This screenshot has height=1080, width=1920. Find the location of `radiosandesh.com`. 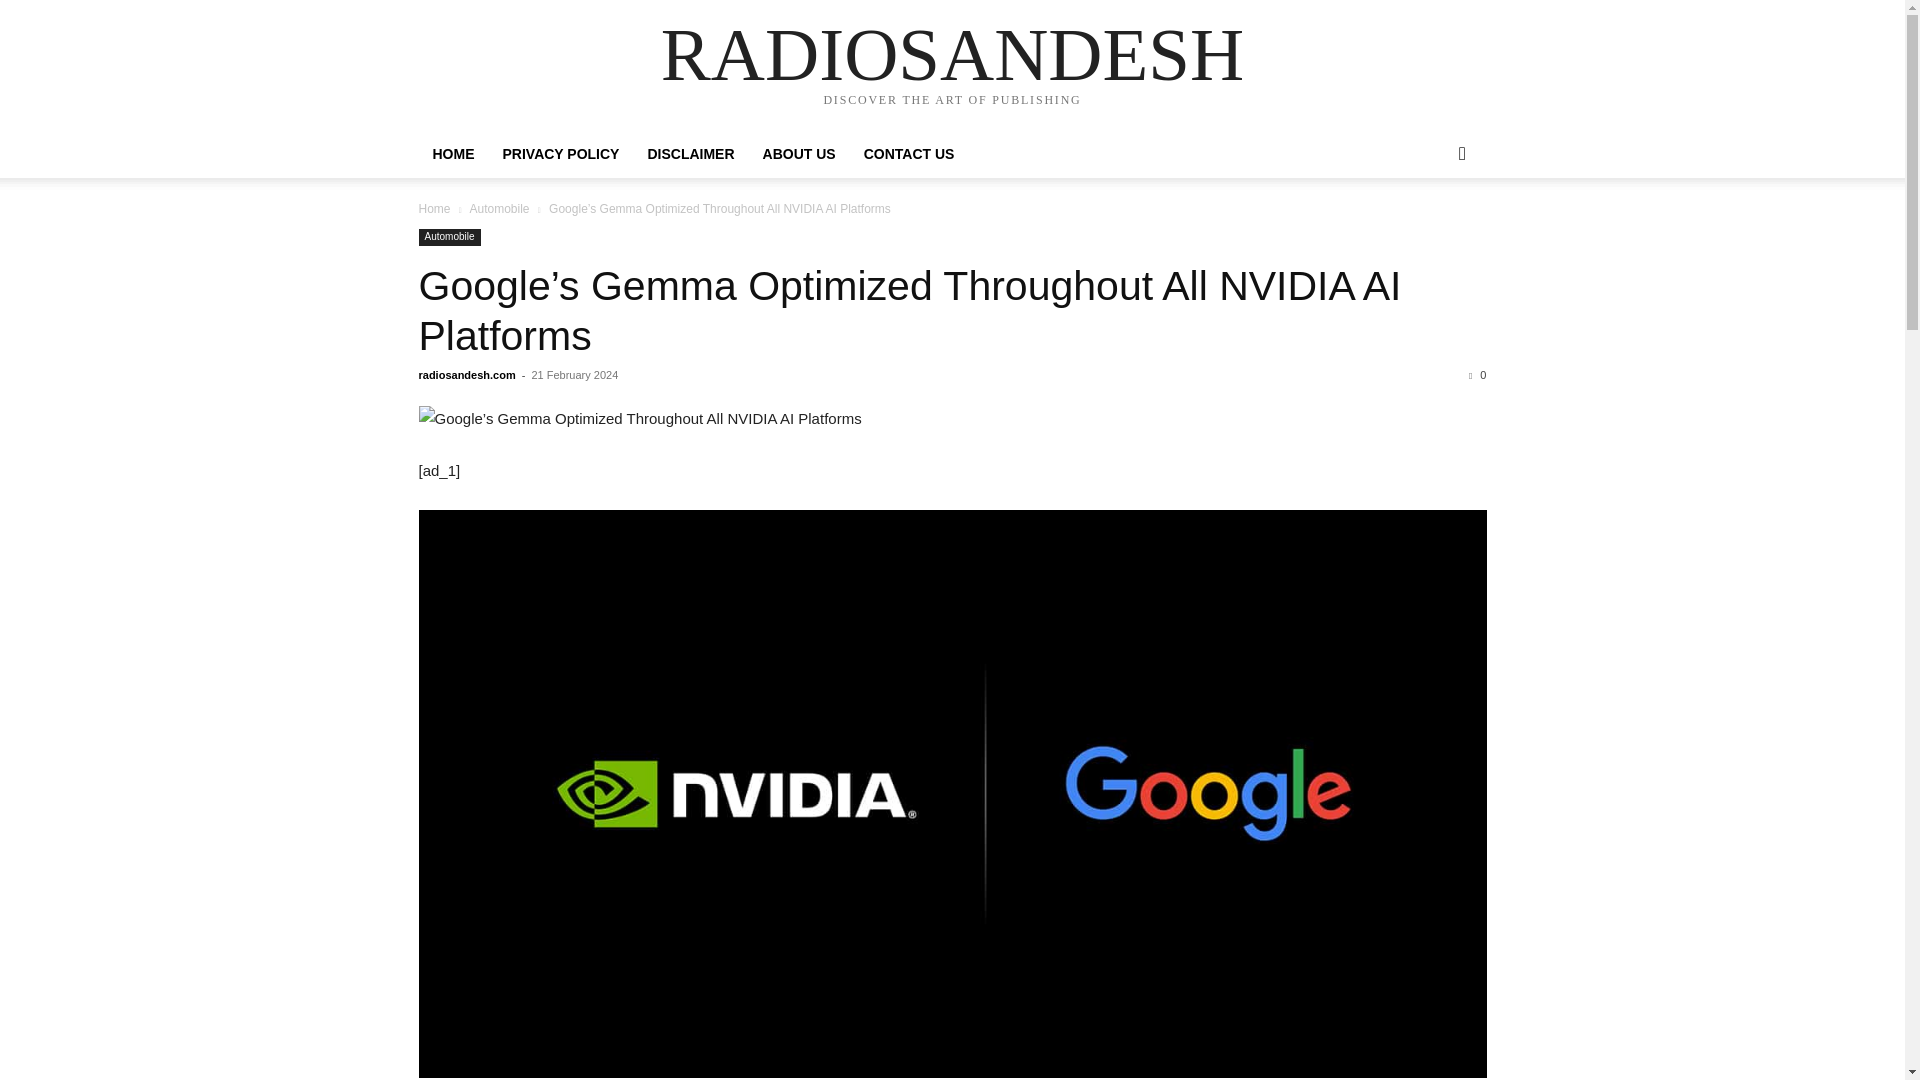

radiosandesh.com is located at coordinates (466, 375).